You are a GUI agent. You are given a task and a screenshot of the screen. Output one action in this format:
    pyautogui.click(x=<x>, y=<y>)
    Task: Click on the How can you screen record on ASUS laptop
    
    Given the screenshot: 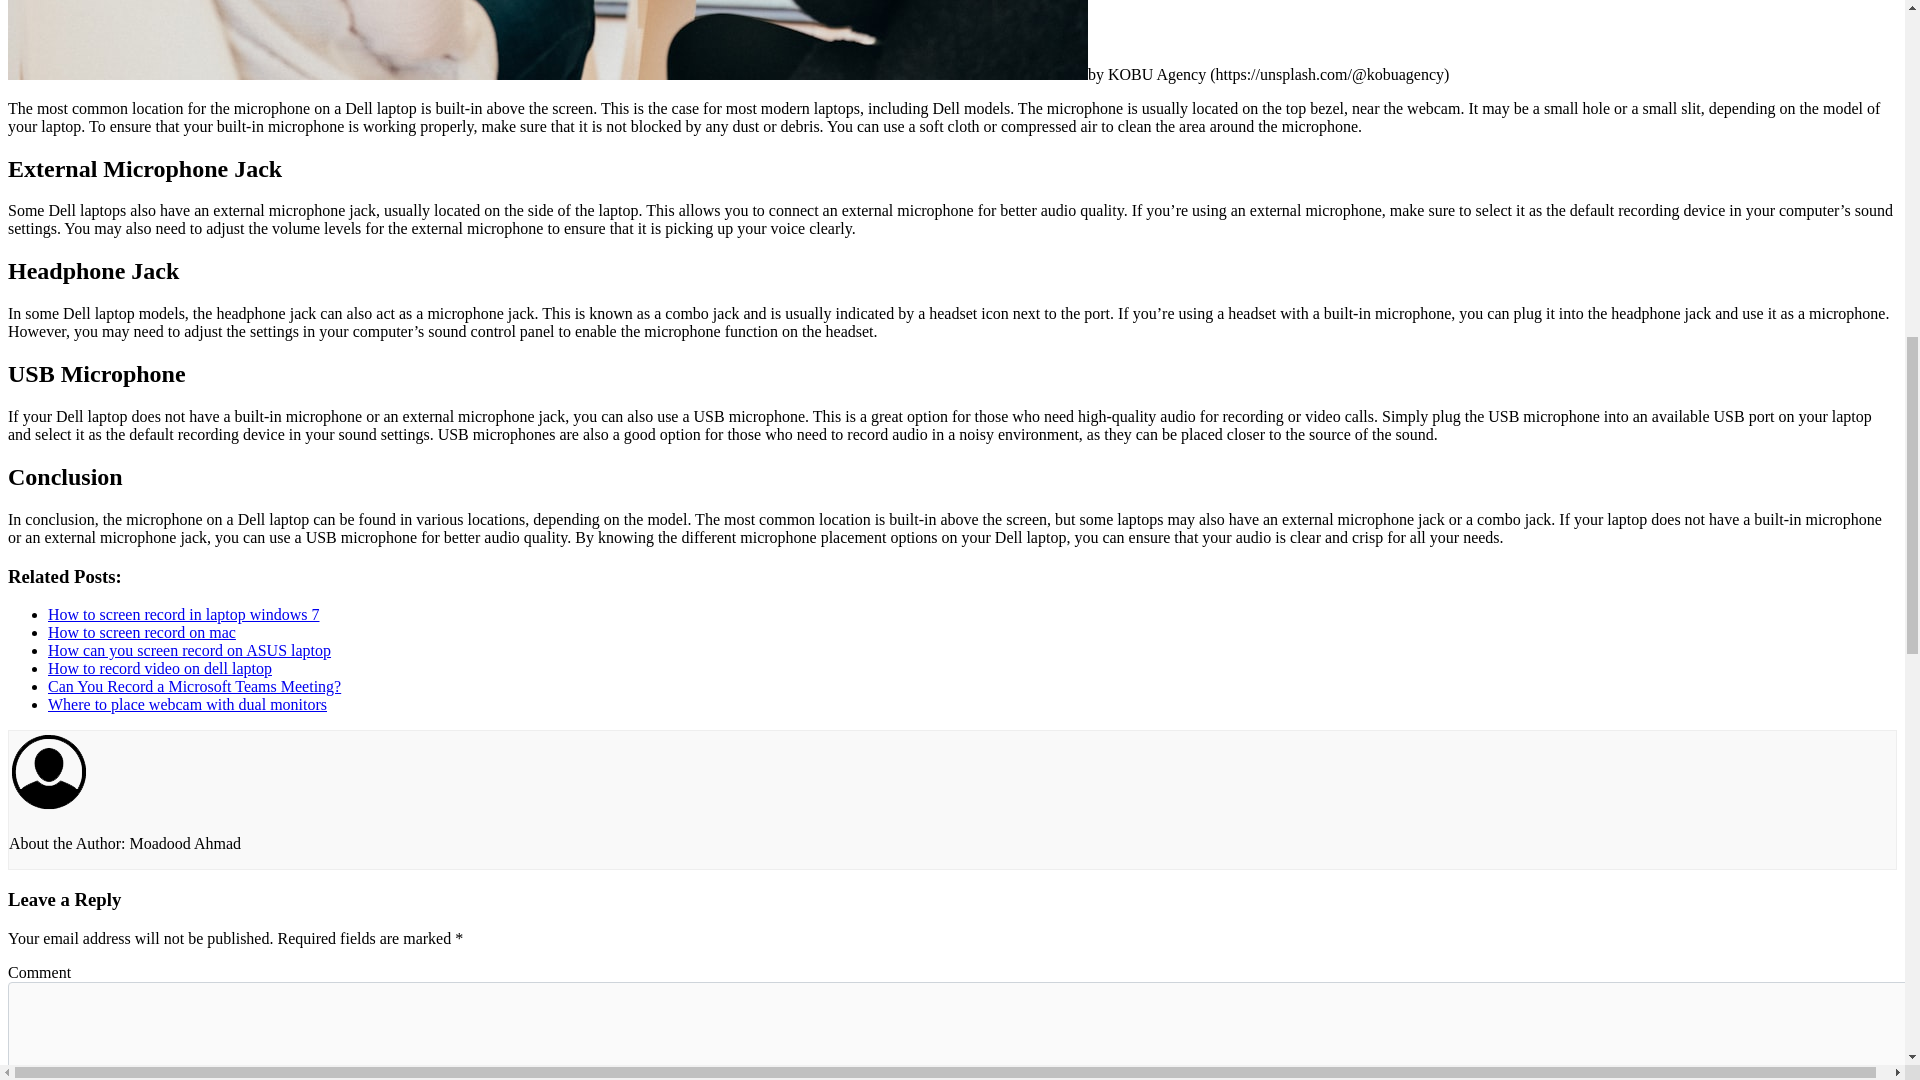 What is the action you would take?
    pyautogui.click(x=189, y=650)
    